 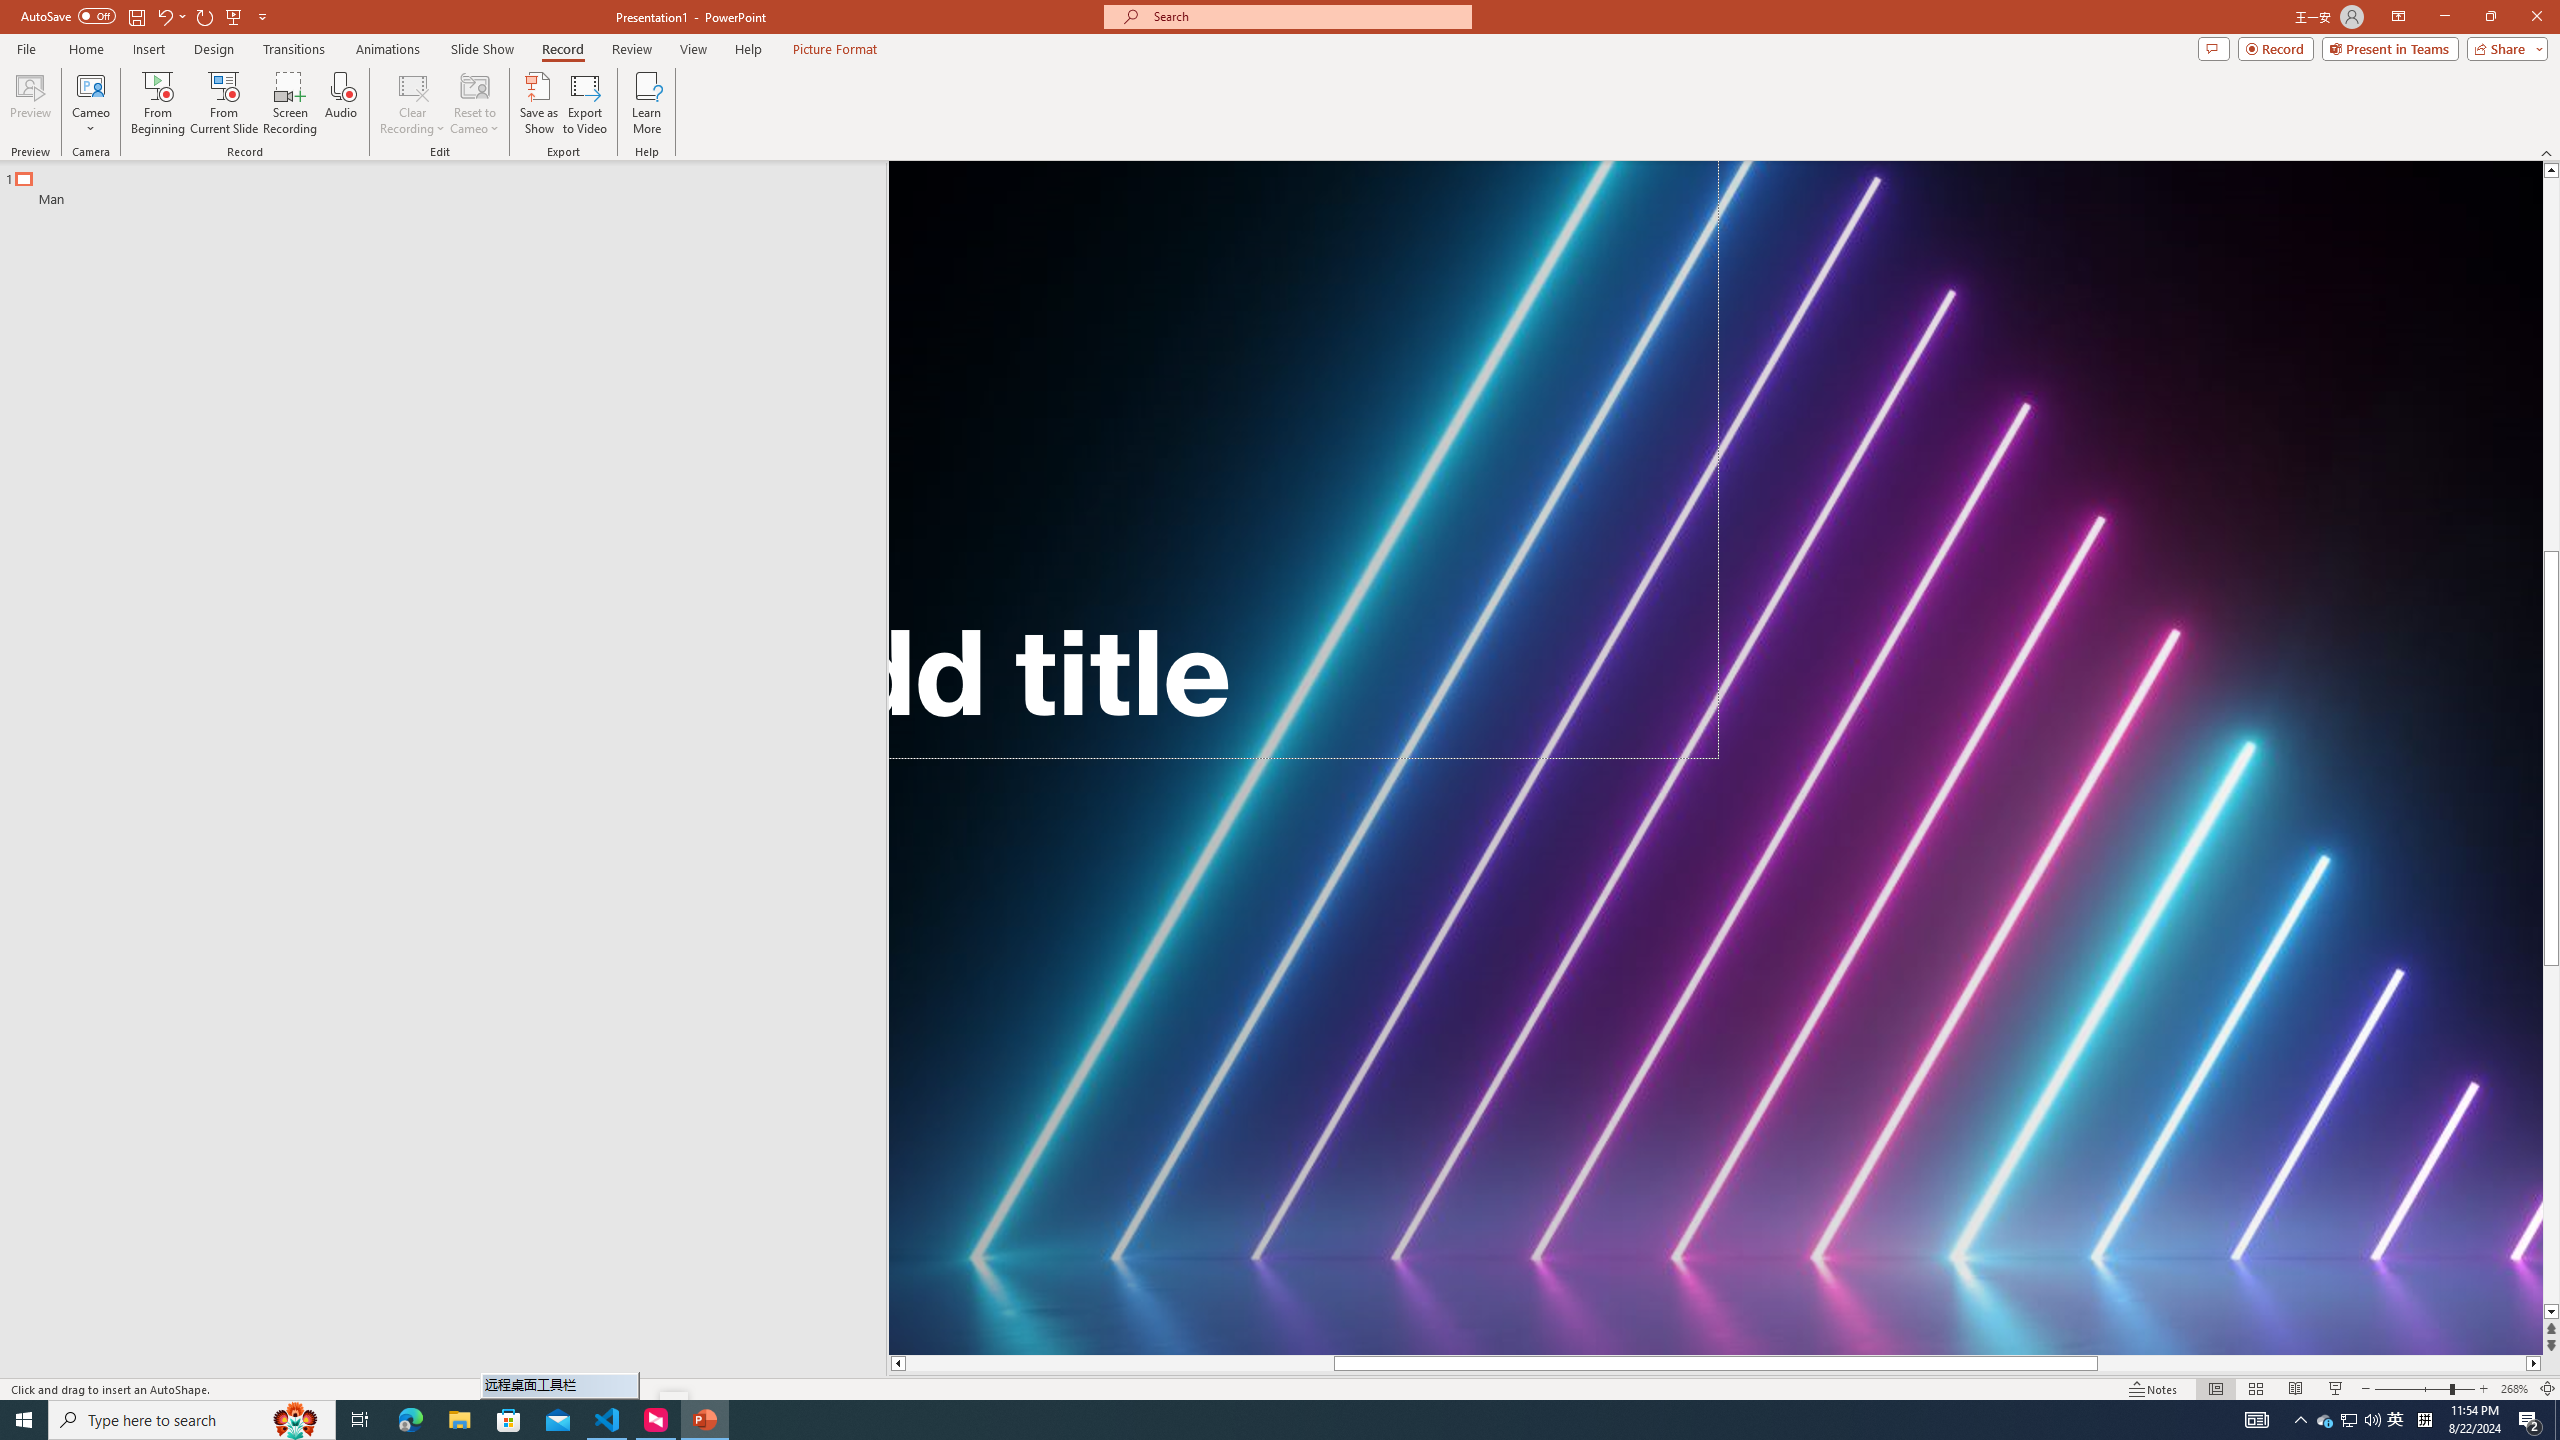 What do you see at coordinates (648, 103) in the screenshot?
I see `Learn More` at bounding box center [648, 103].